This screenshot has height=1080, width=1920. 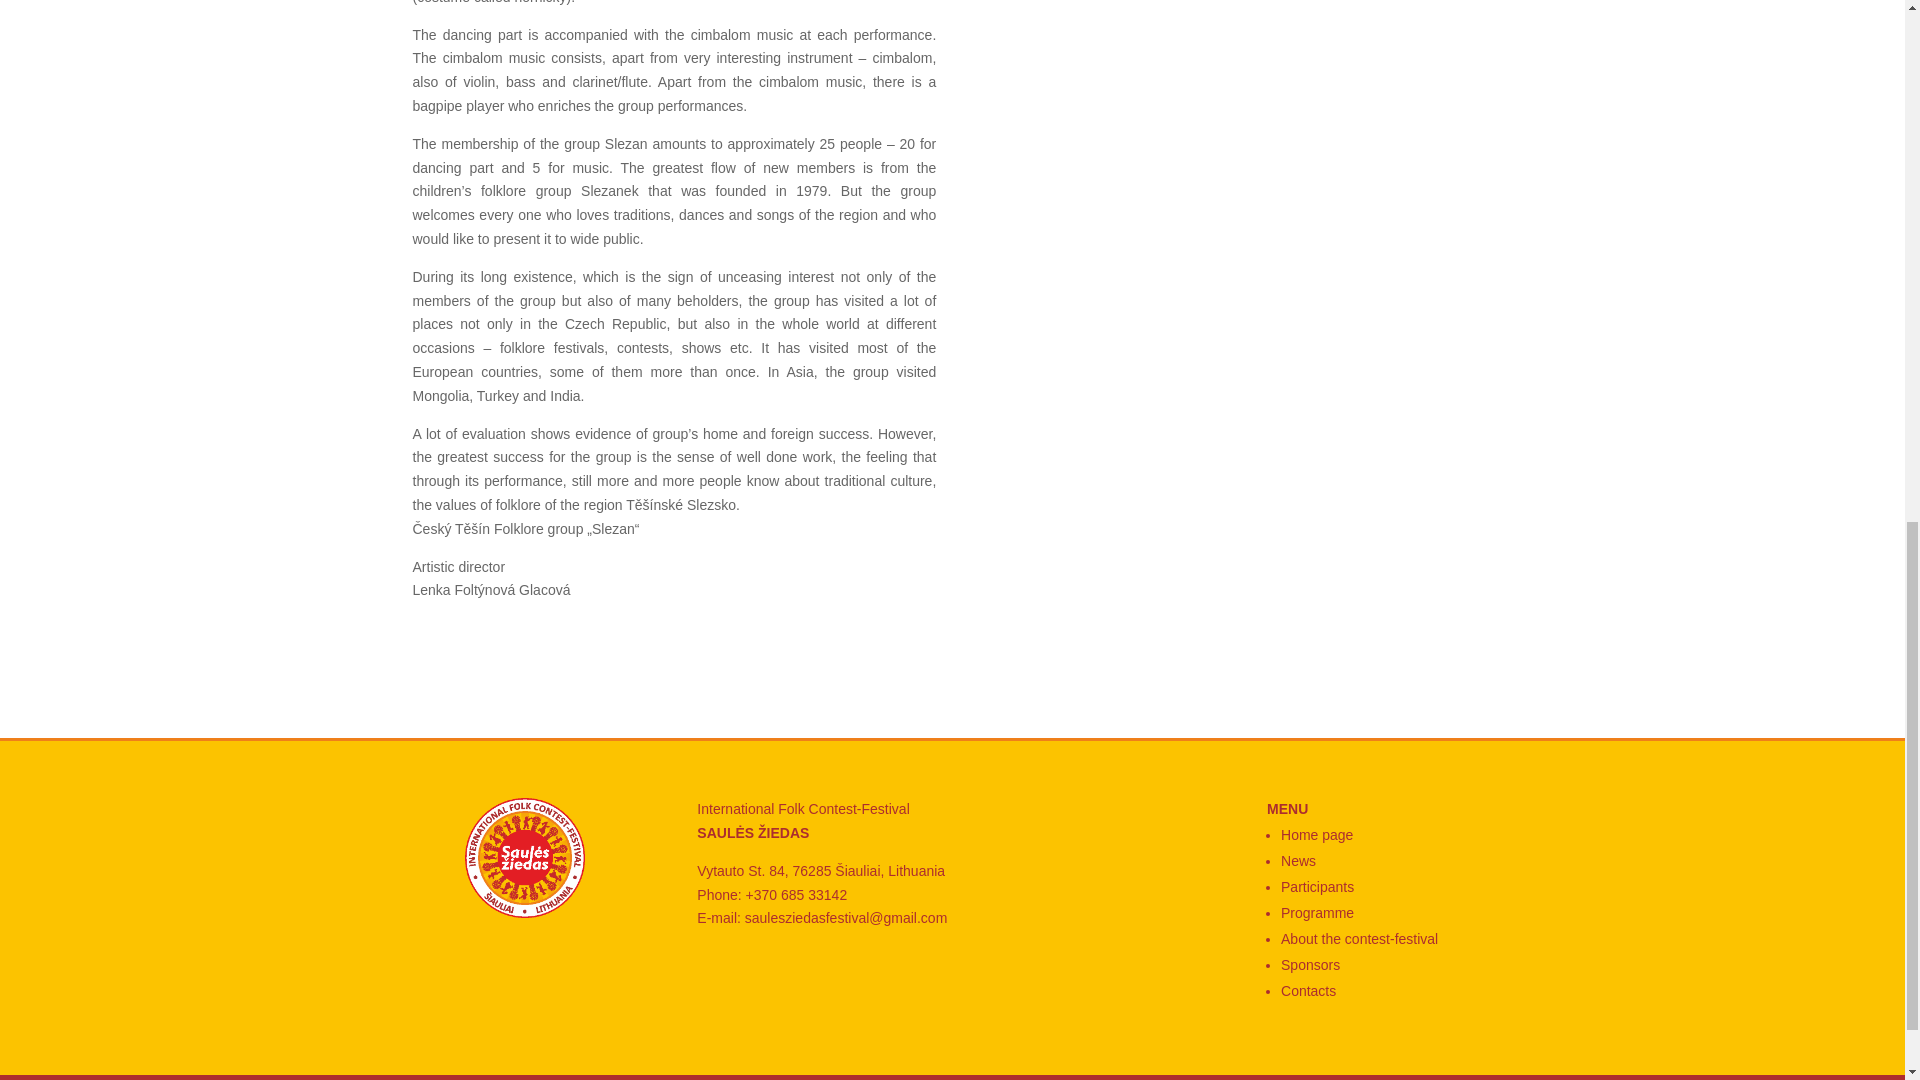 I want to click on Participants, so click(x=1316, y=887).